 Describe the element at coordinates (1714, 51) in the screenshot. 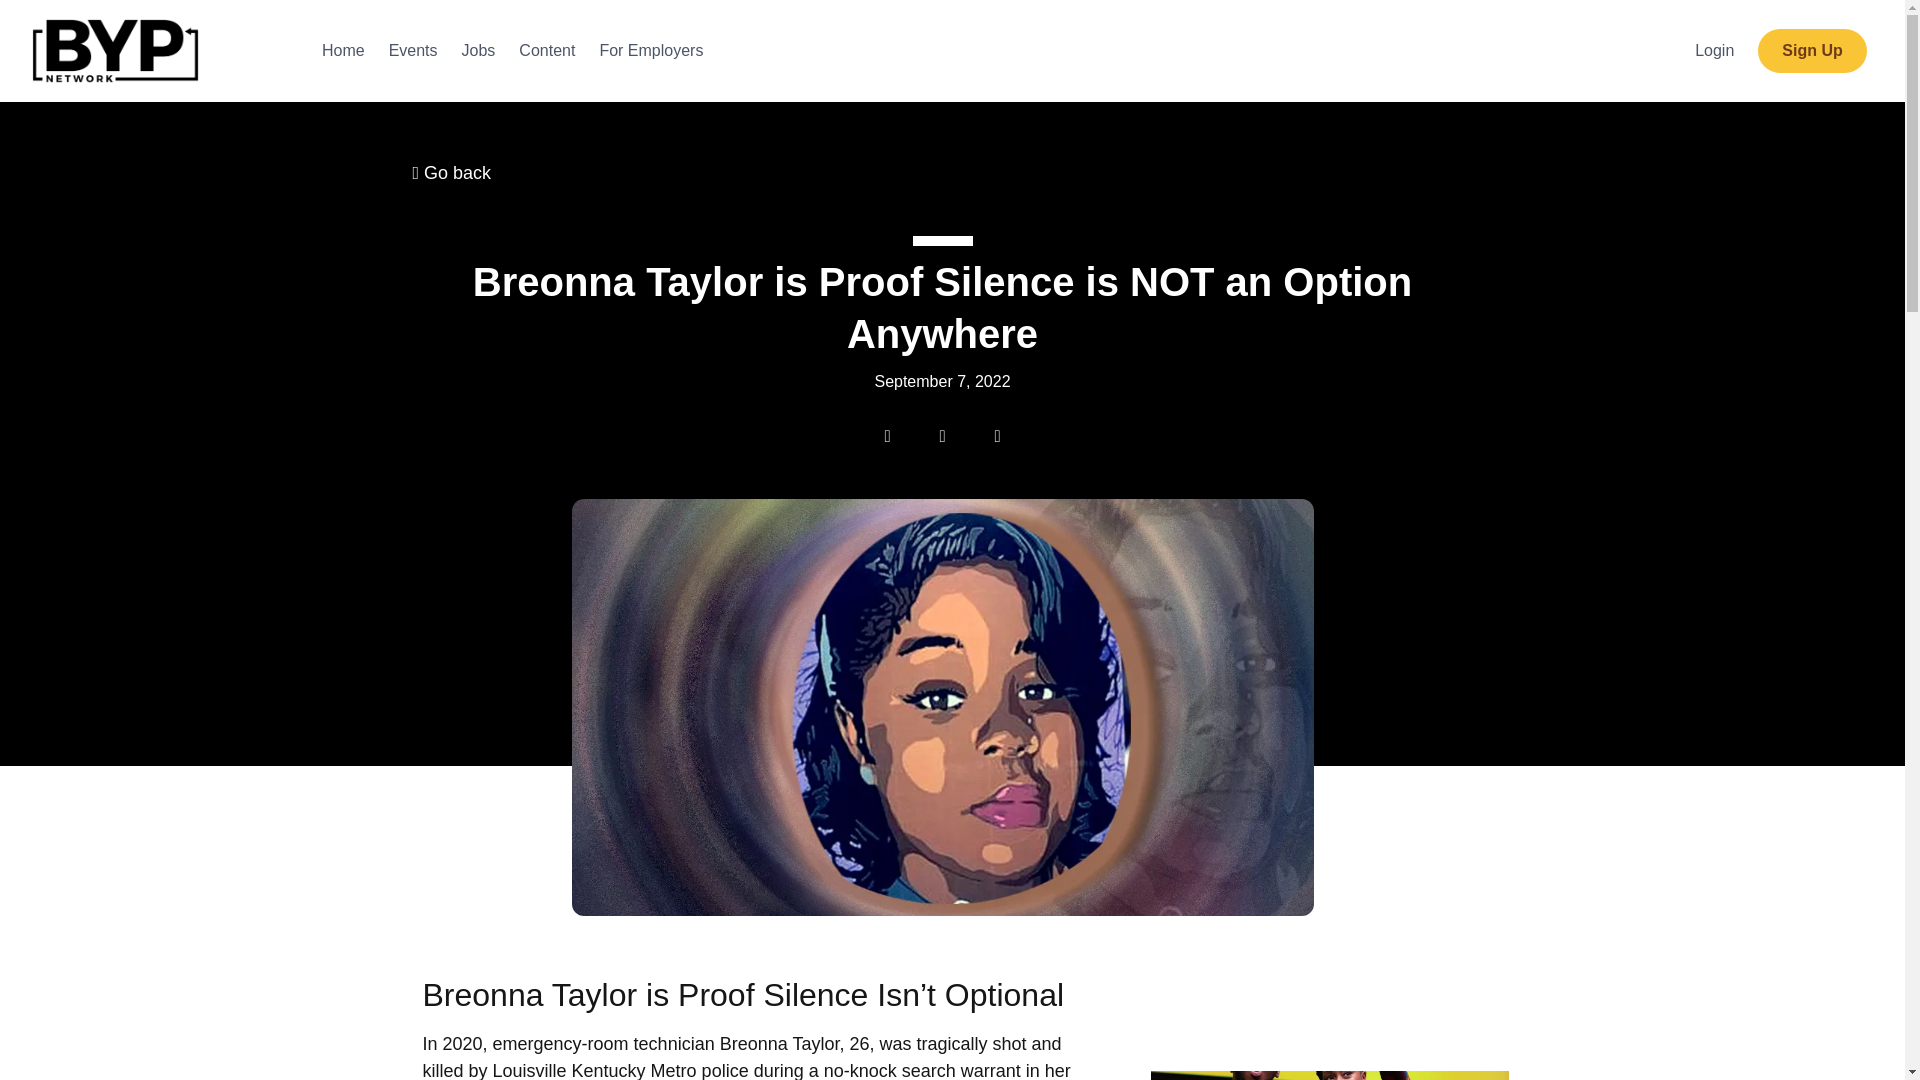

I see `Login` at that location.